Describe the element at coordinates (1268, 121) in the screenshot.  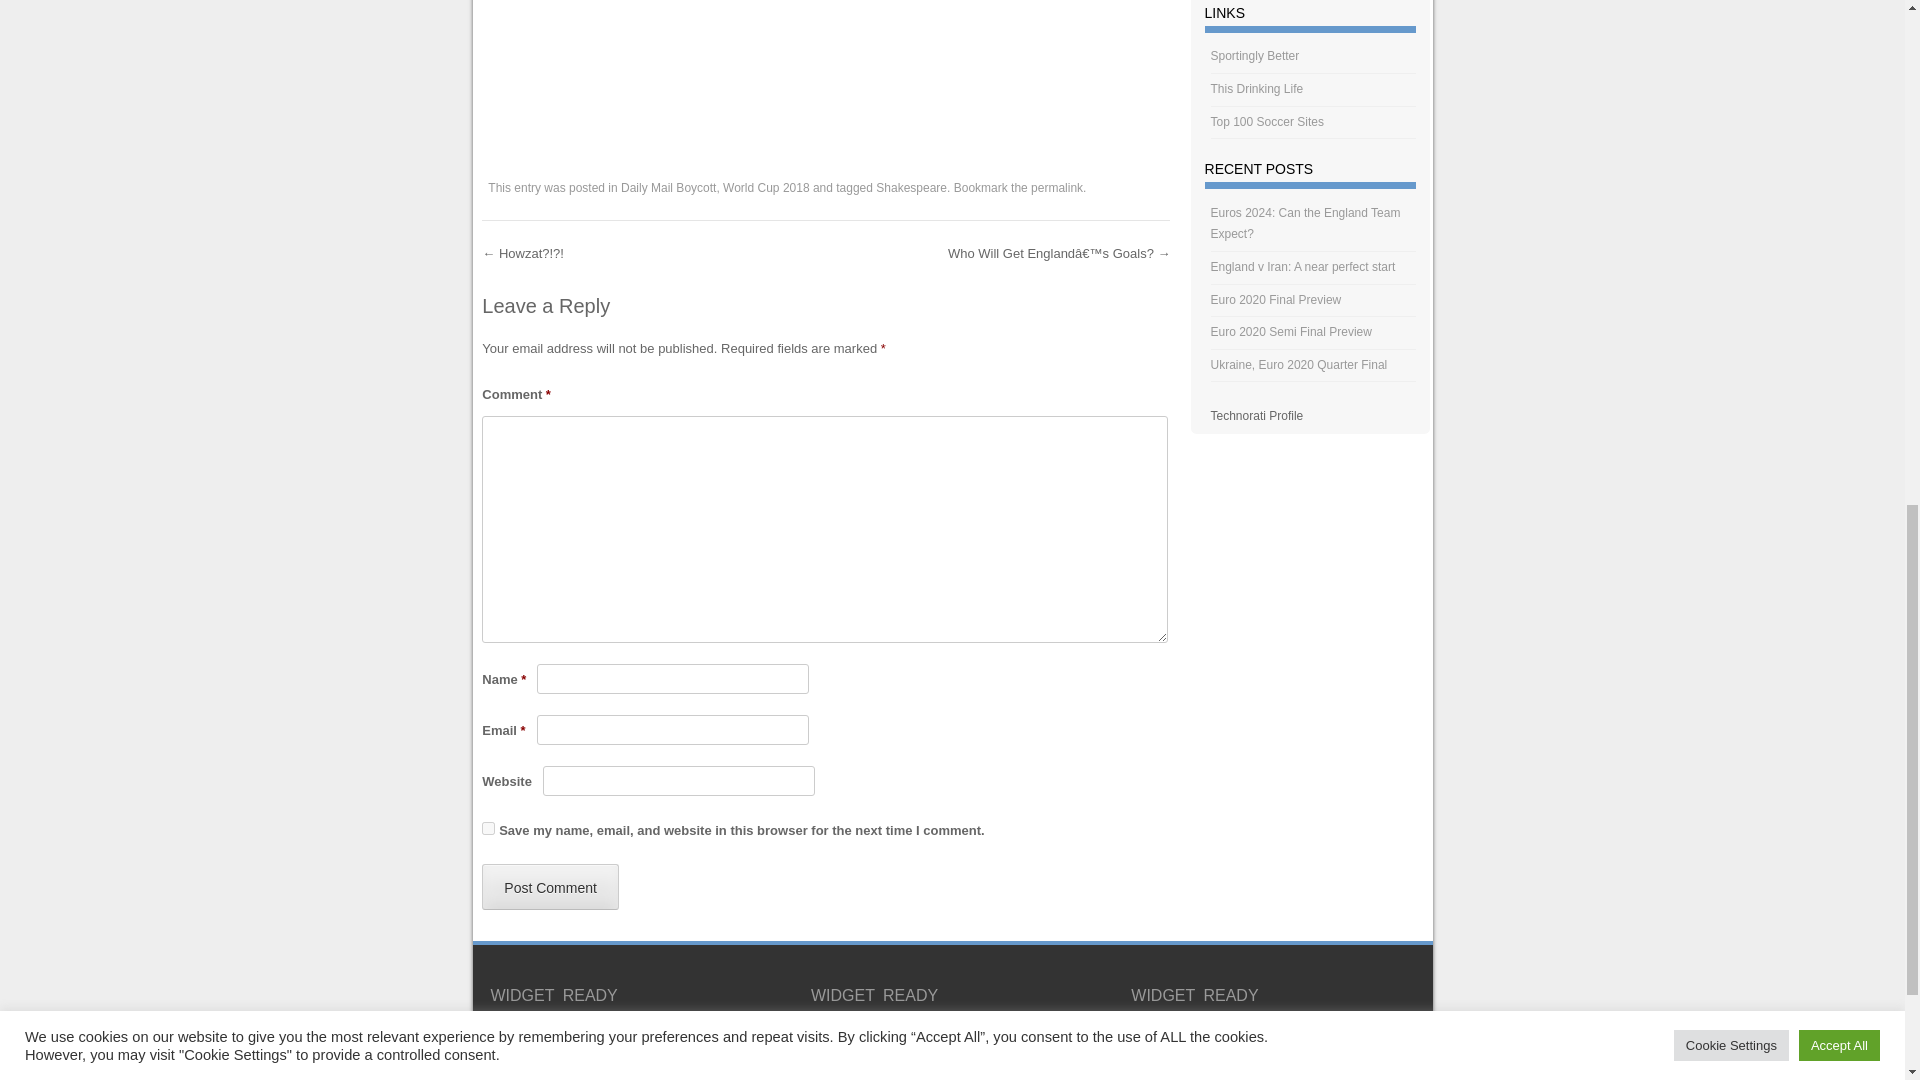
I see `Top 100 Soccer Sites` at that location.